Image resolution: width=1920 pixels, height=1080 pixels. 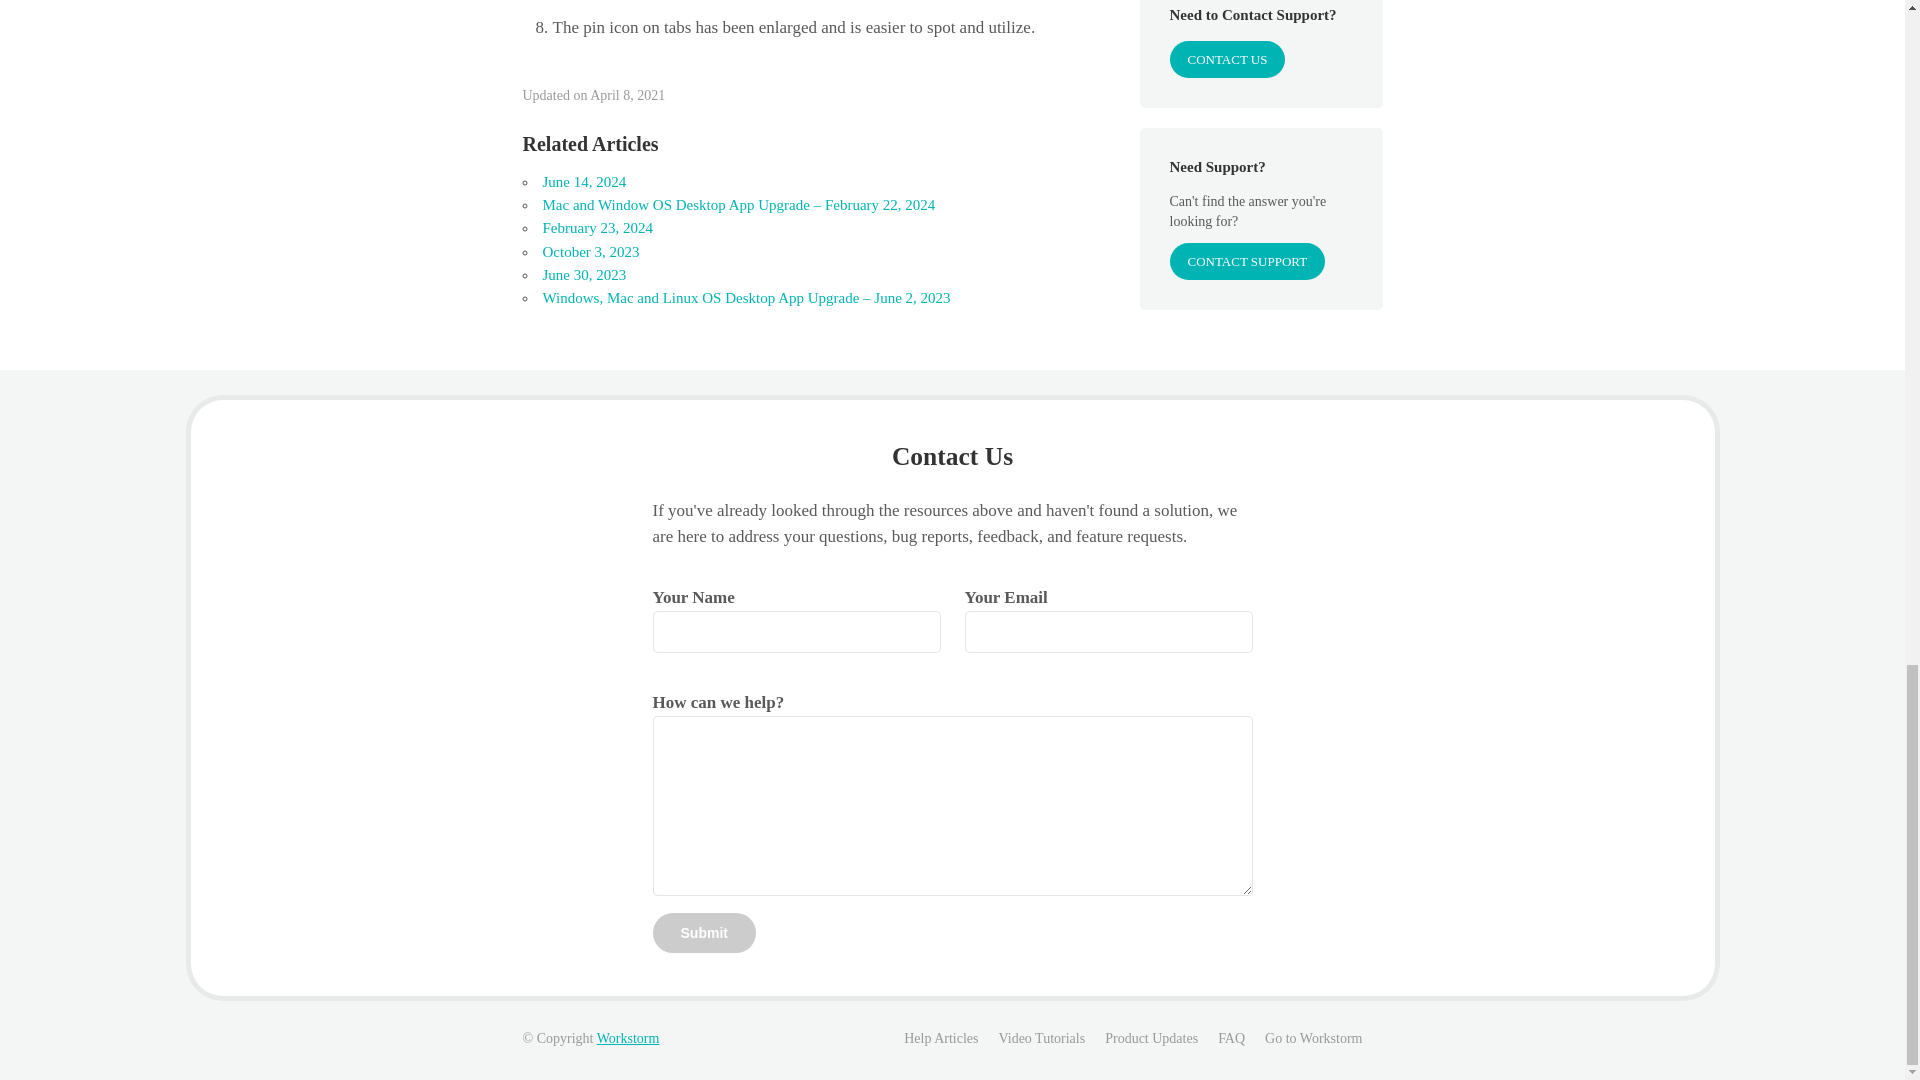 What do you see at coordinates (1230, 1038) in the screenshot?
I see `FAQ` at bounding box center [1230, 1038].